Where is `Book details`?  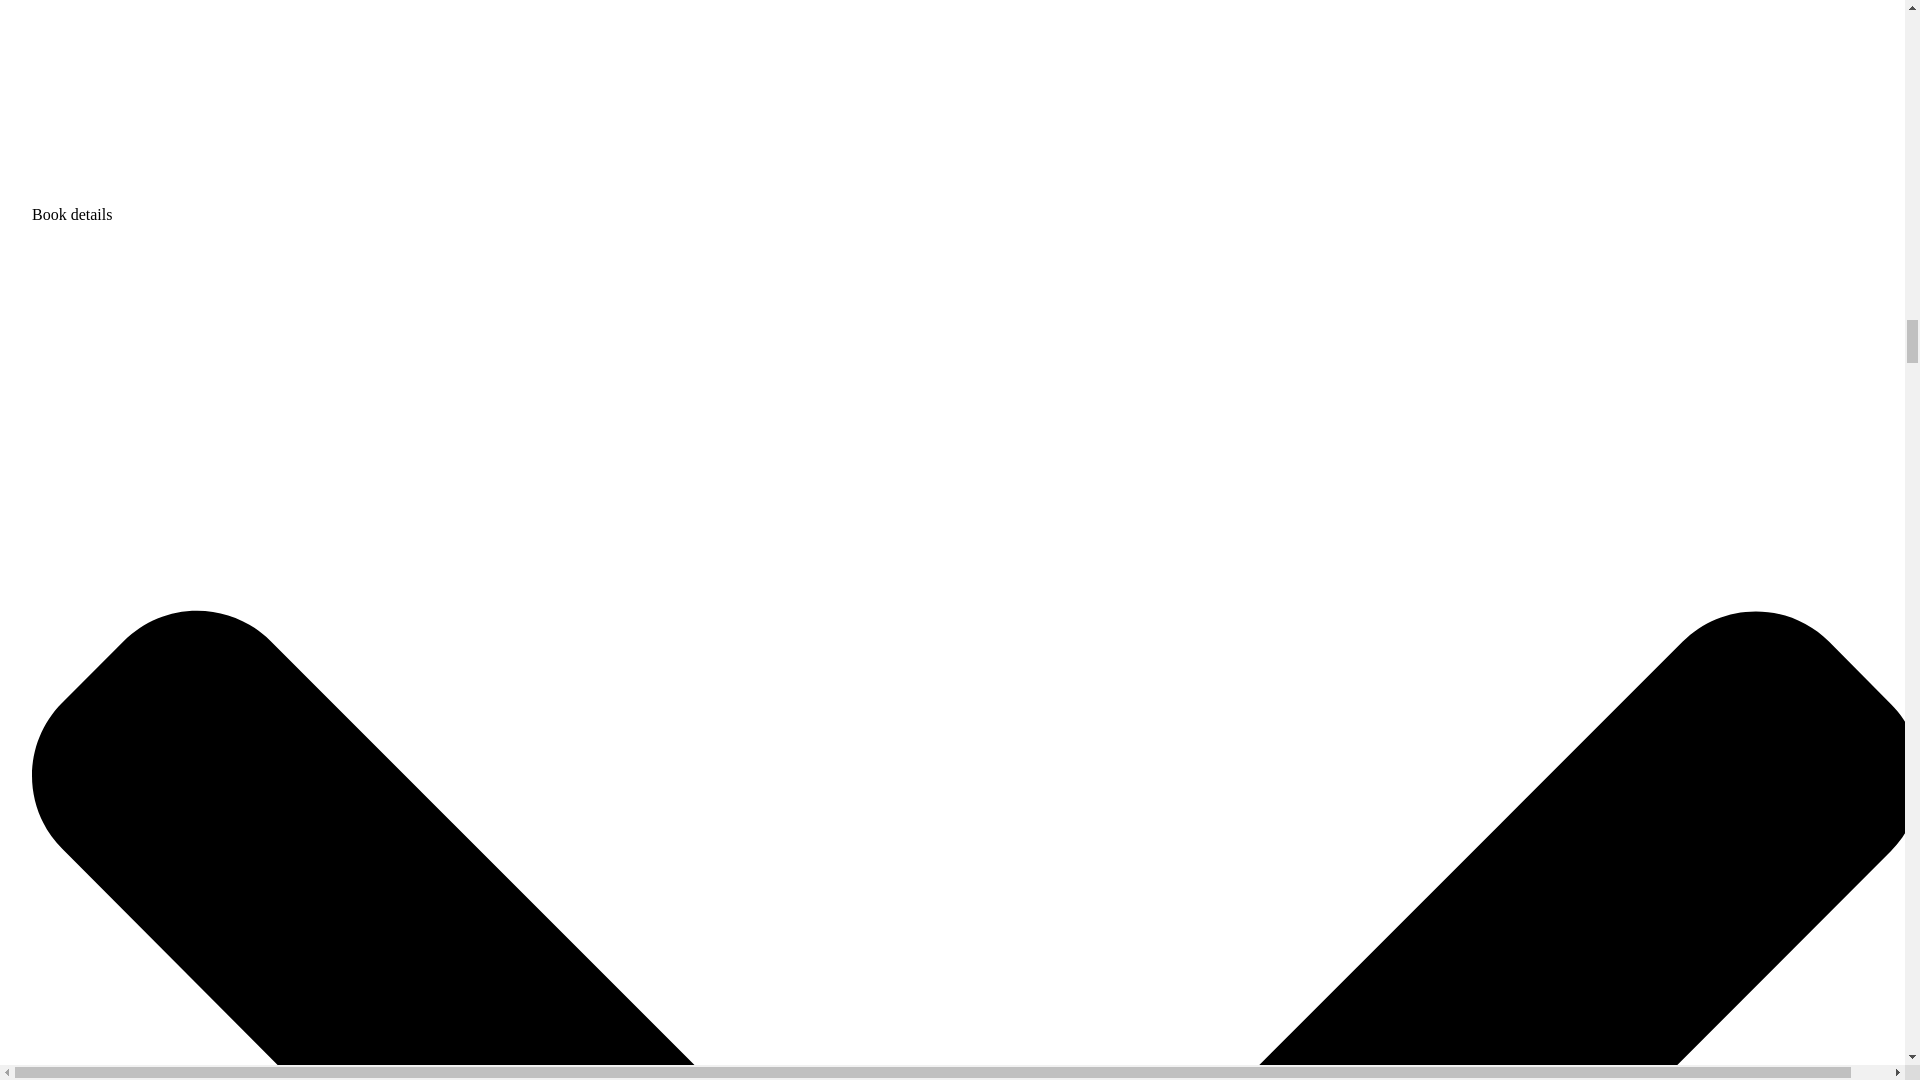
Book details is located at coordinates (976, 204).